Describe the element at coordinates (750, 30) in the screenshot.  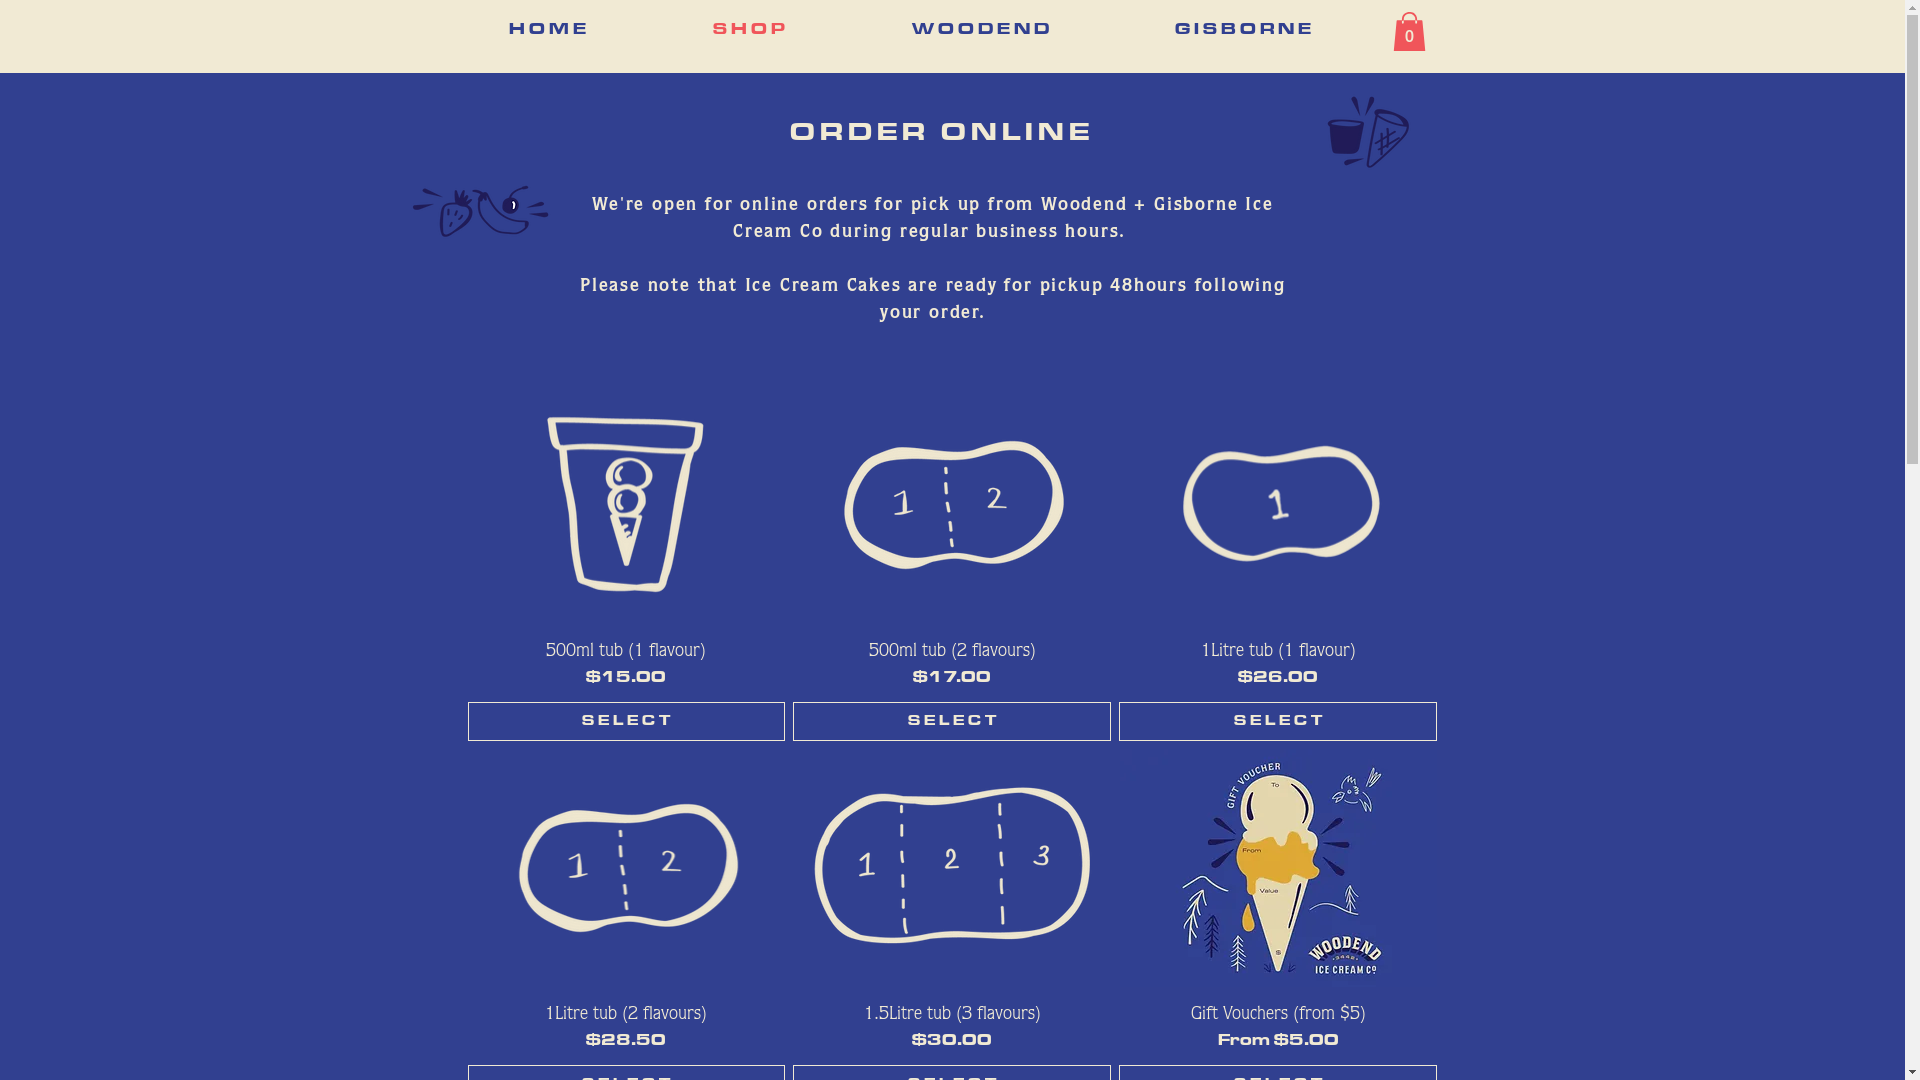
I see `S H O P` at that location.